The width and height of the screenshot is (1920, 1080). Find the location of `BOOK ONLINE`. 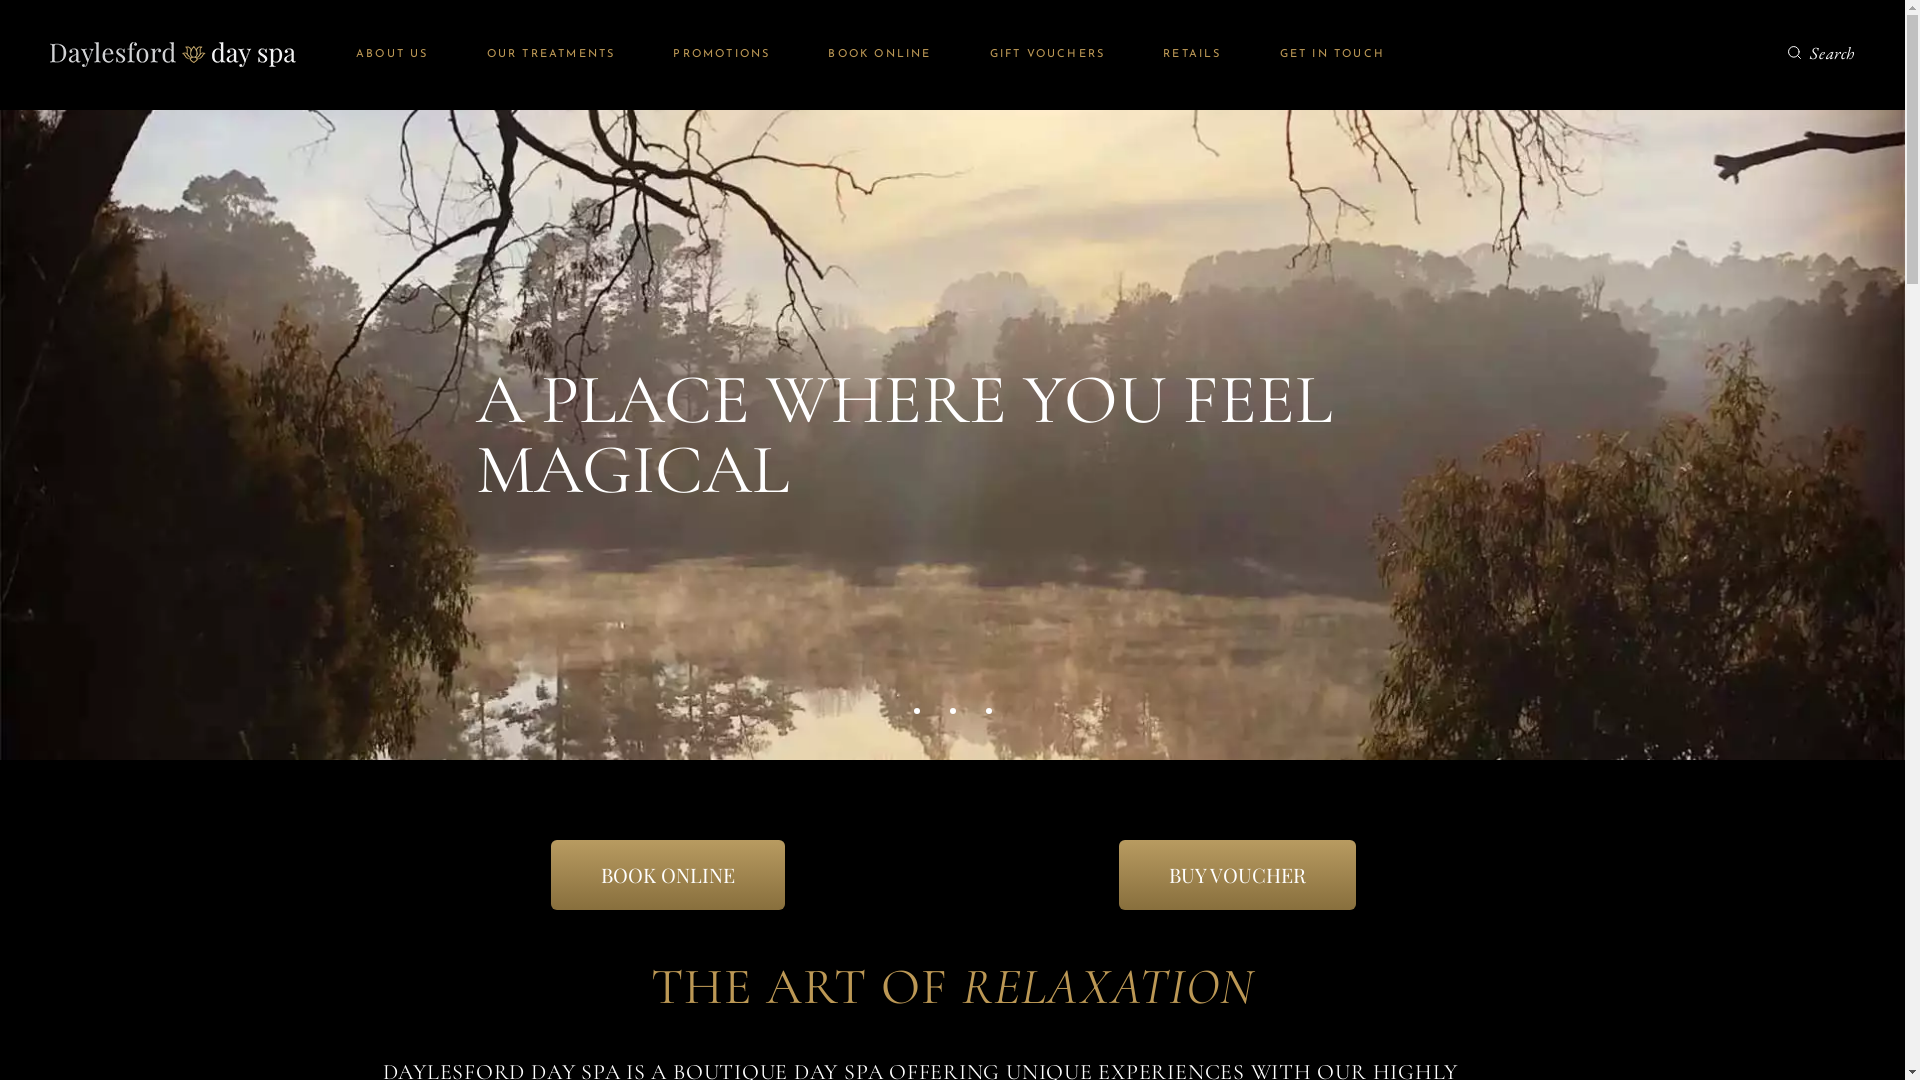

BOOK ONLINE is located at coordinates (880, 54).